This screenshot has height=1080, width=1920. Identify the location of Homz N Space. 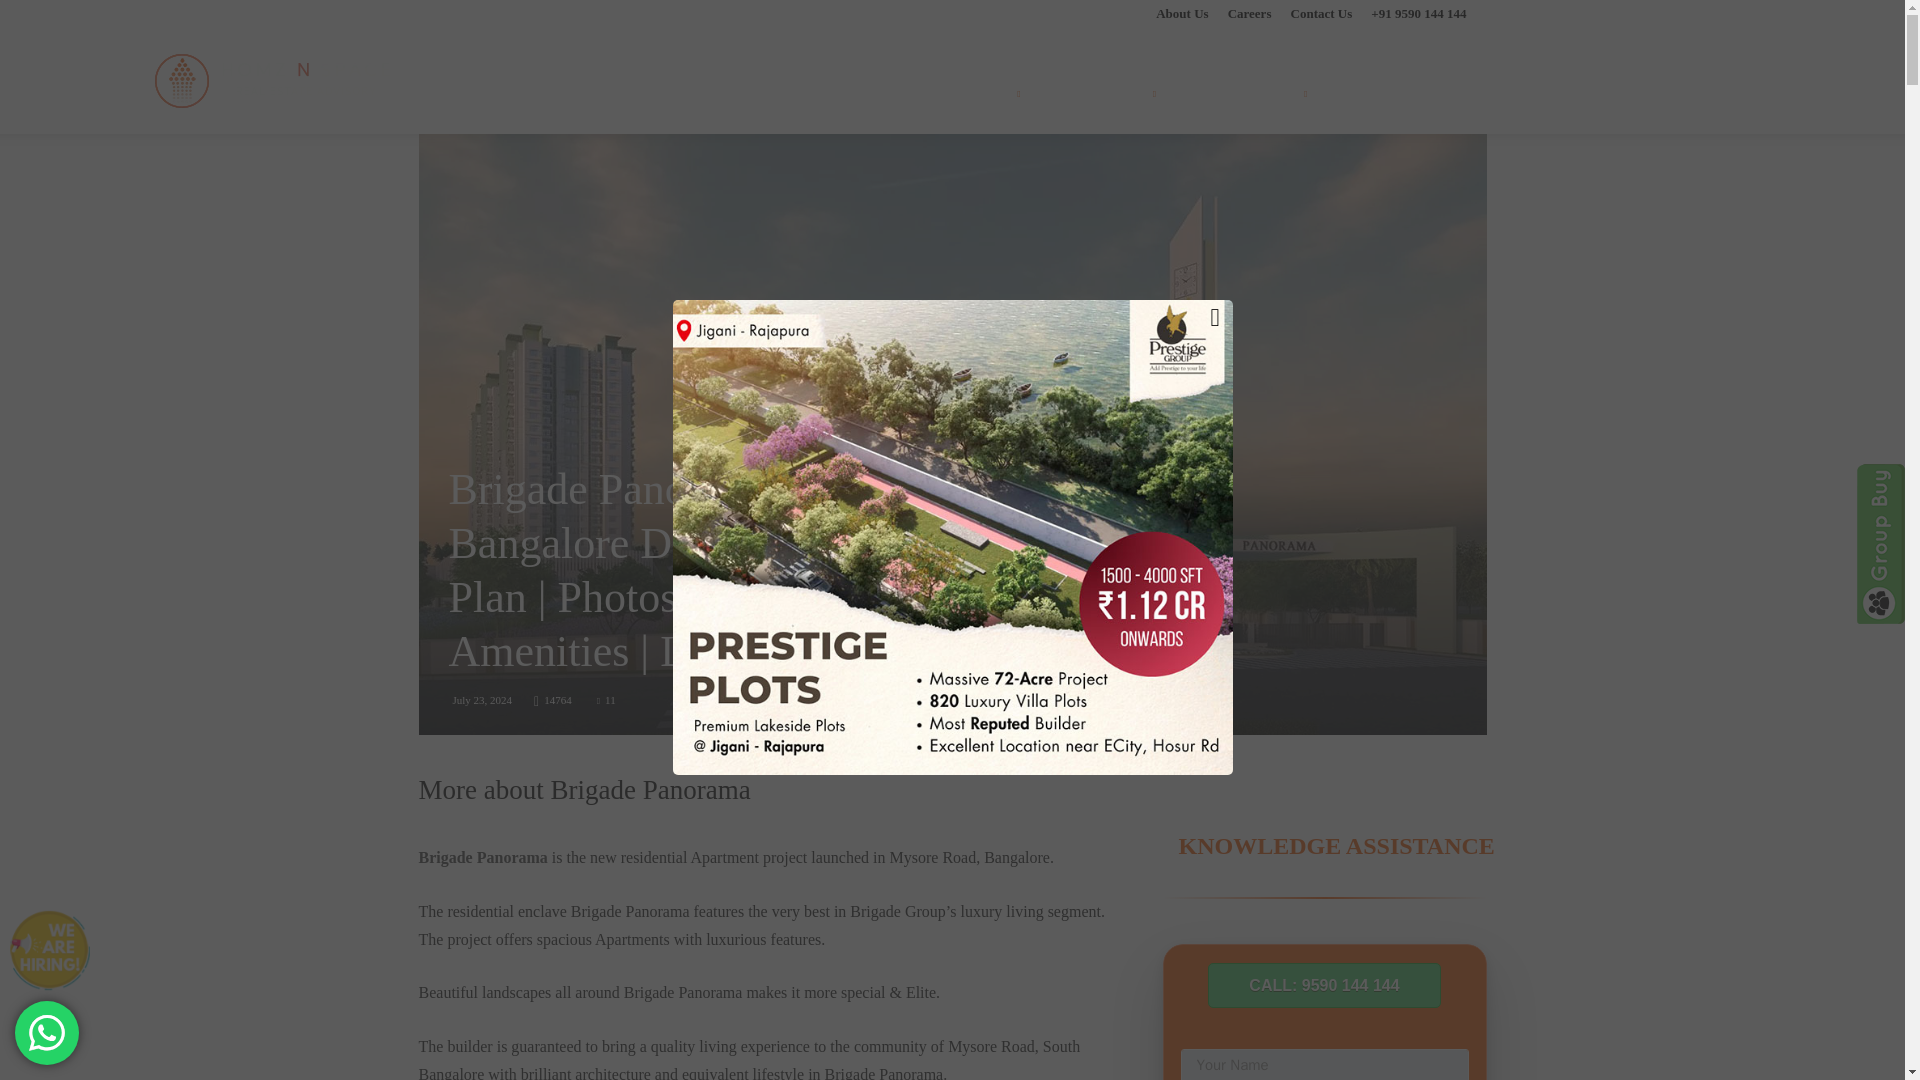
(271, 80).